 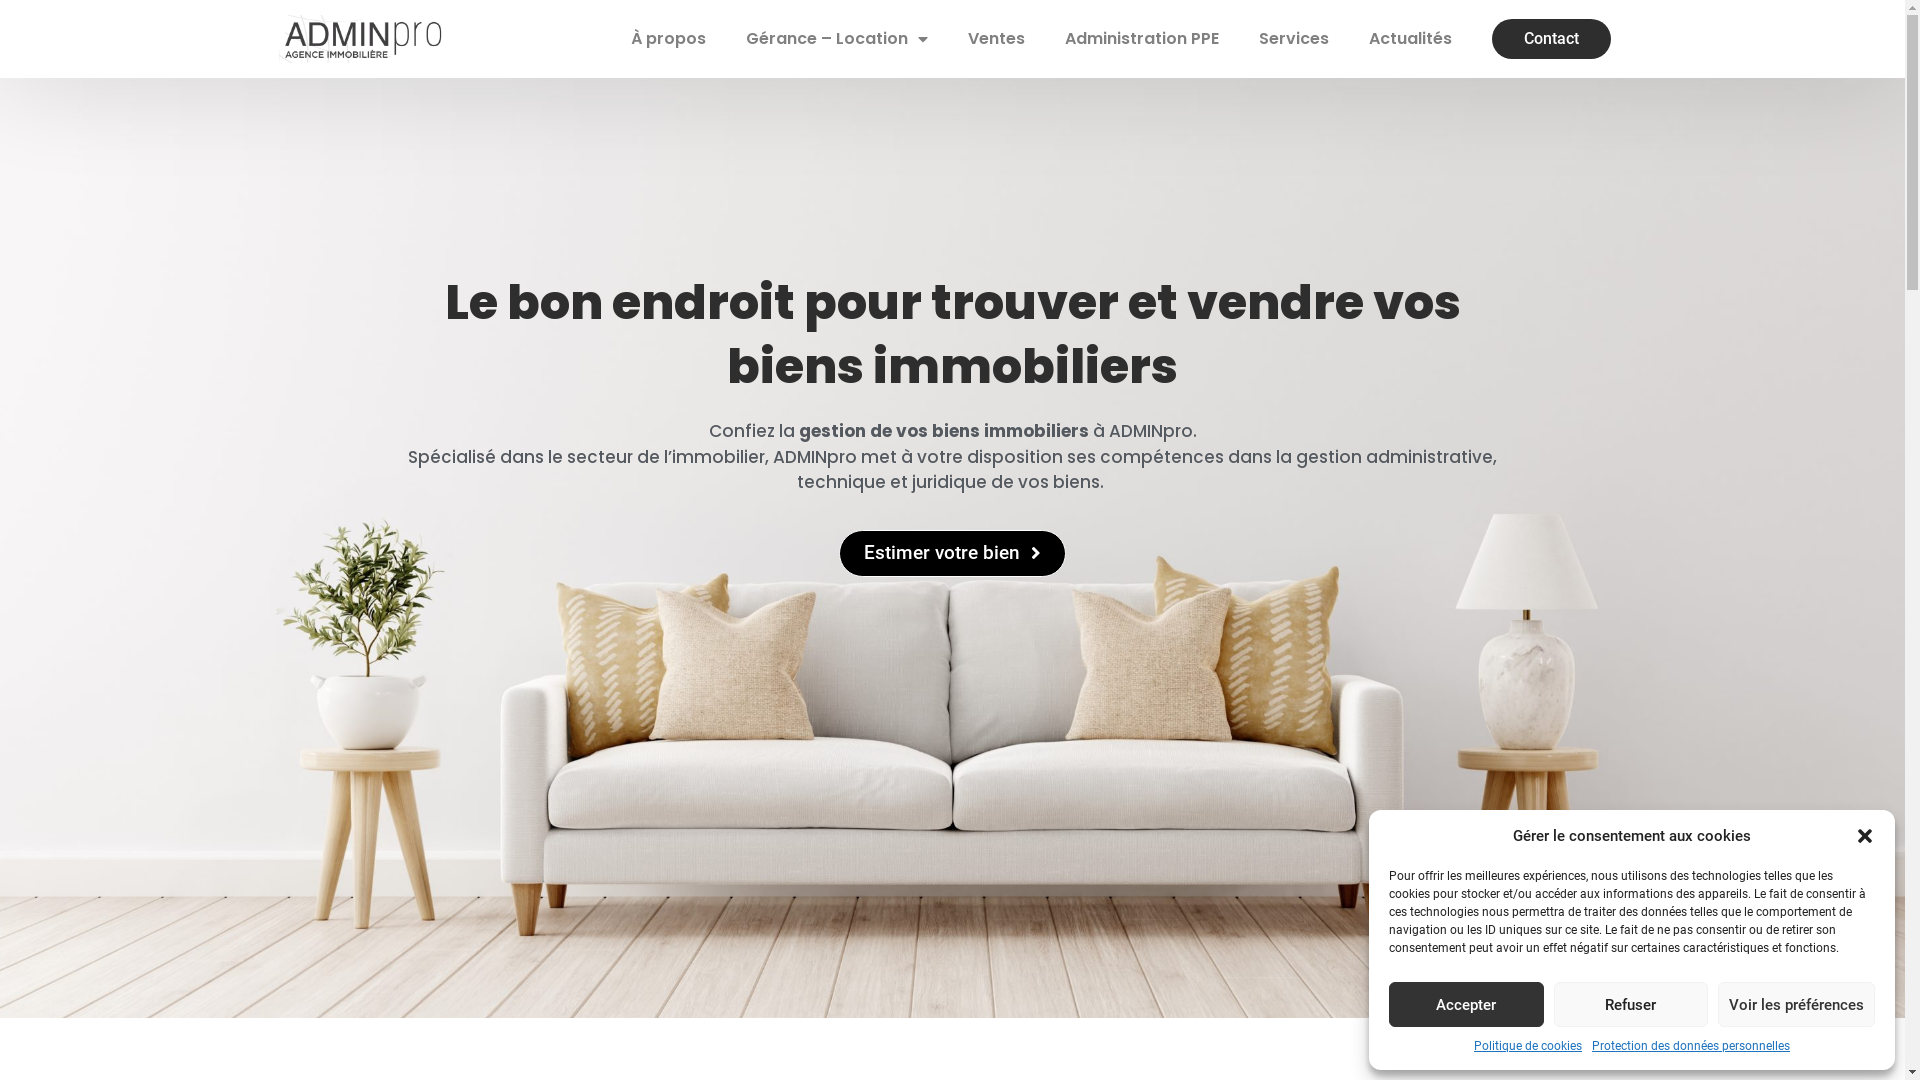 I want to click on Services, so click(x=1294, y=39).